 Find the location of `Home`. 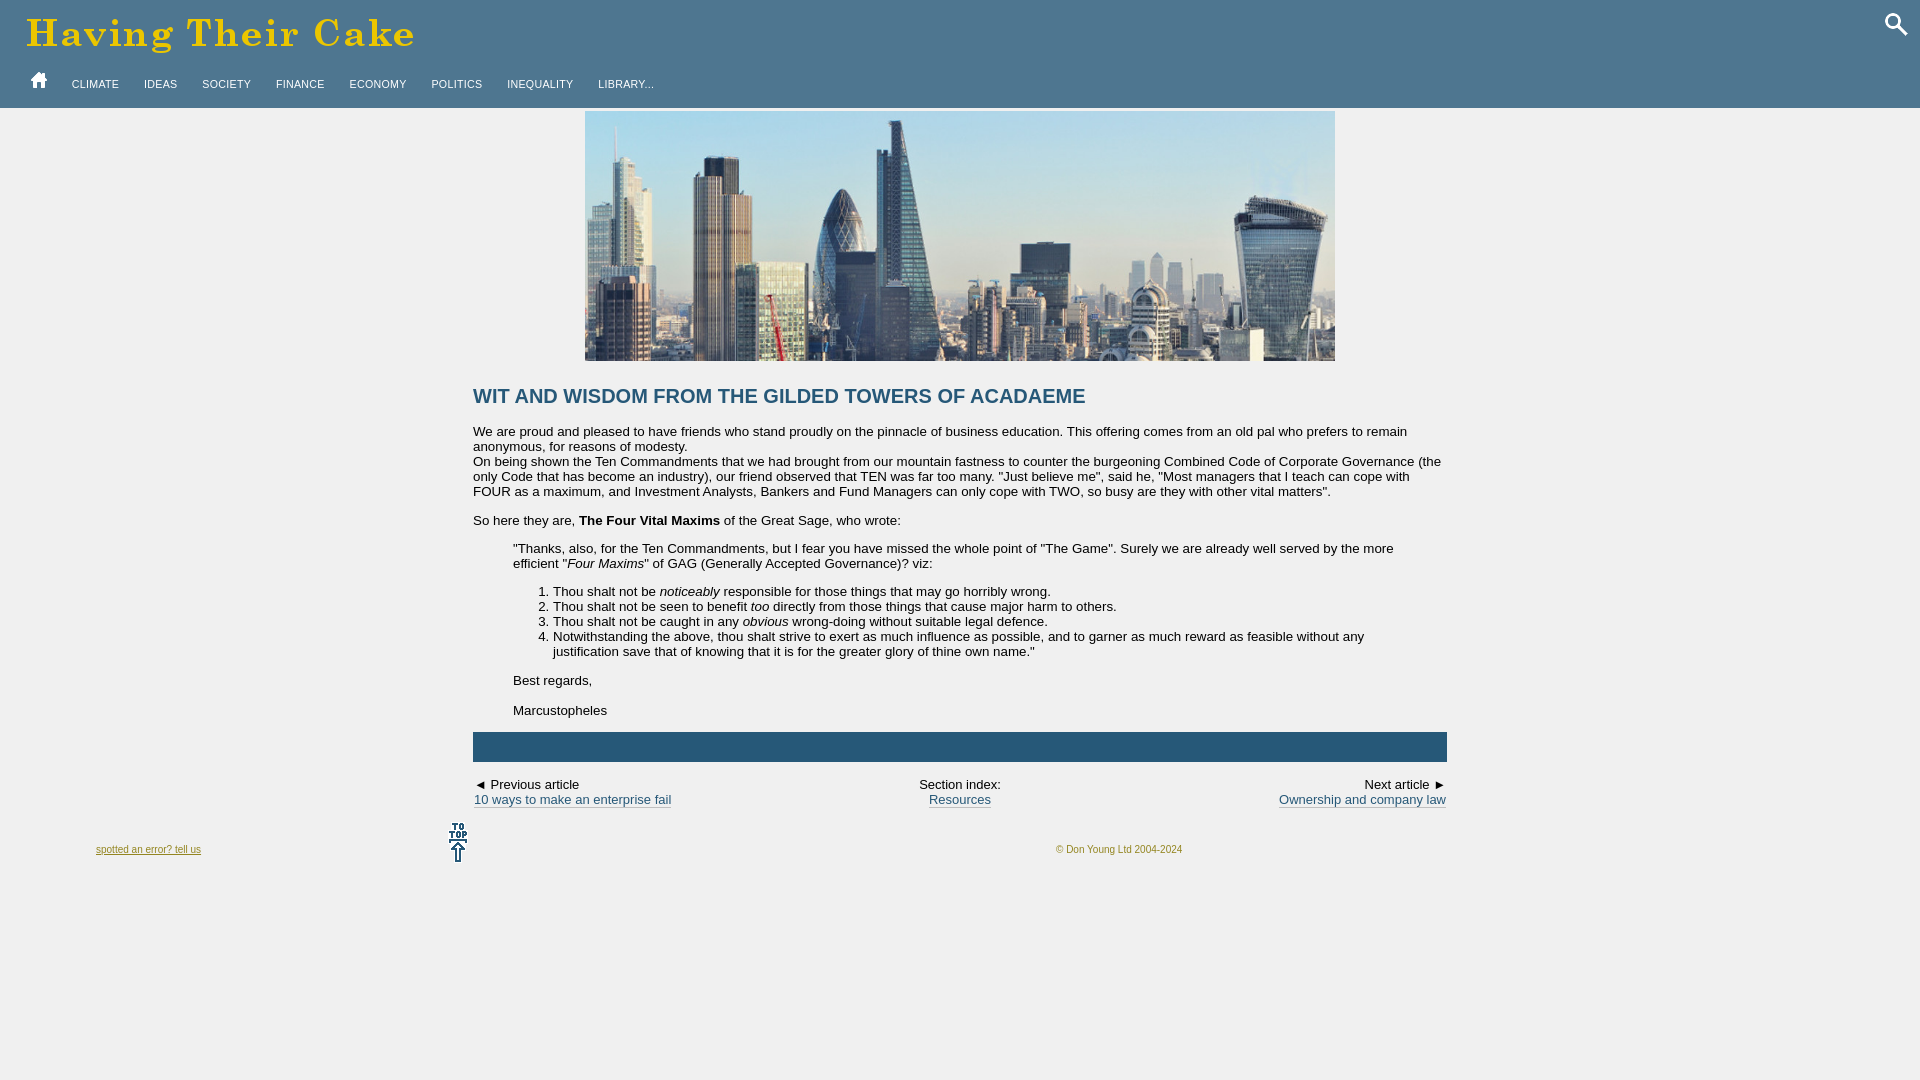

Home is located at coordinates (38, 80).